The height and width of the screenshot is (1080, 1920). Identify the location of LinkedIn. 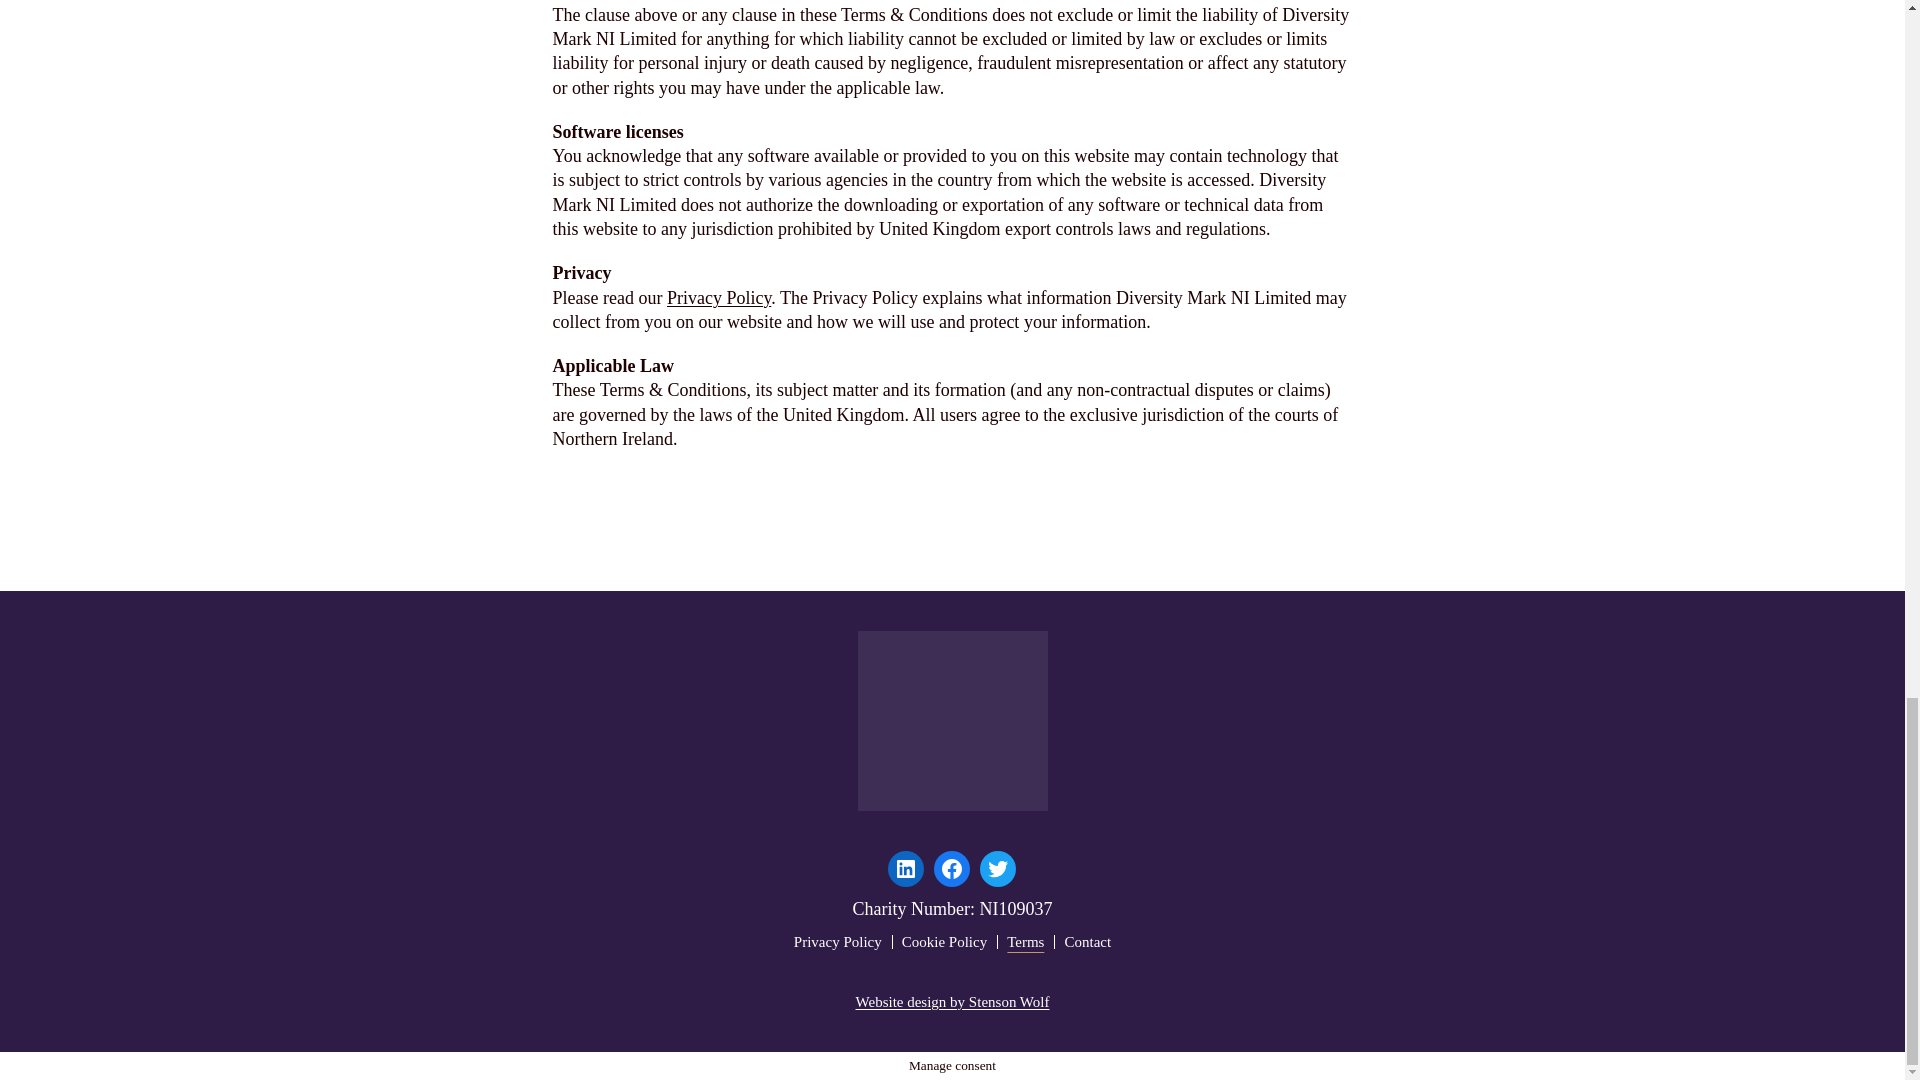
(905, 868).